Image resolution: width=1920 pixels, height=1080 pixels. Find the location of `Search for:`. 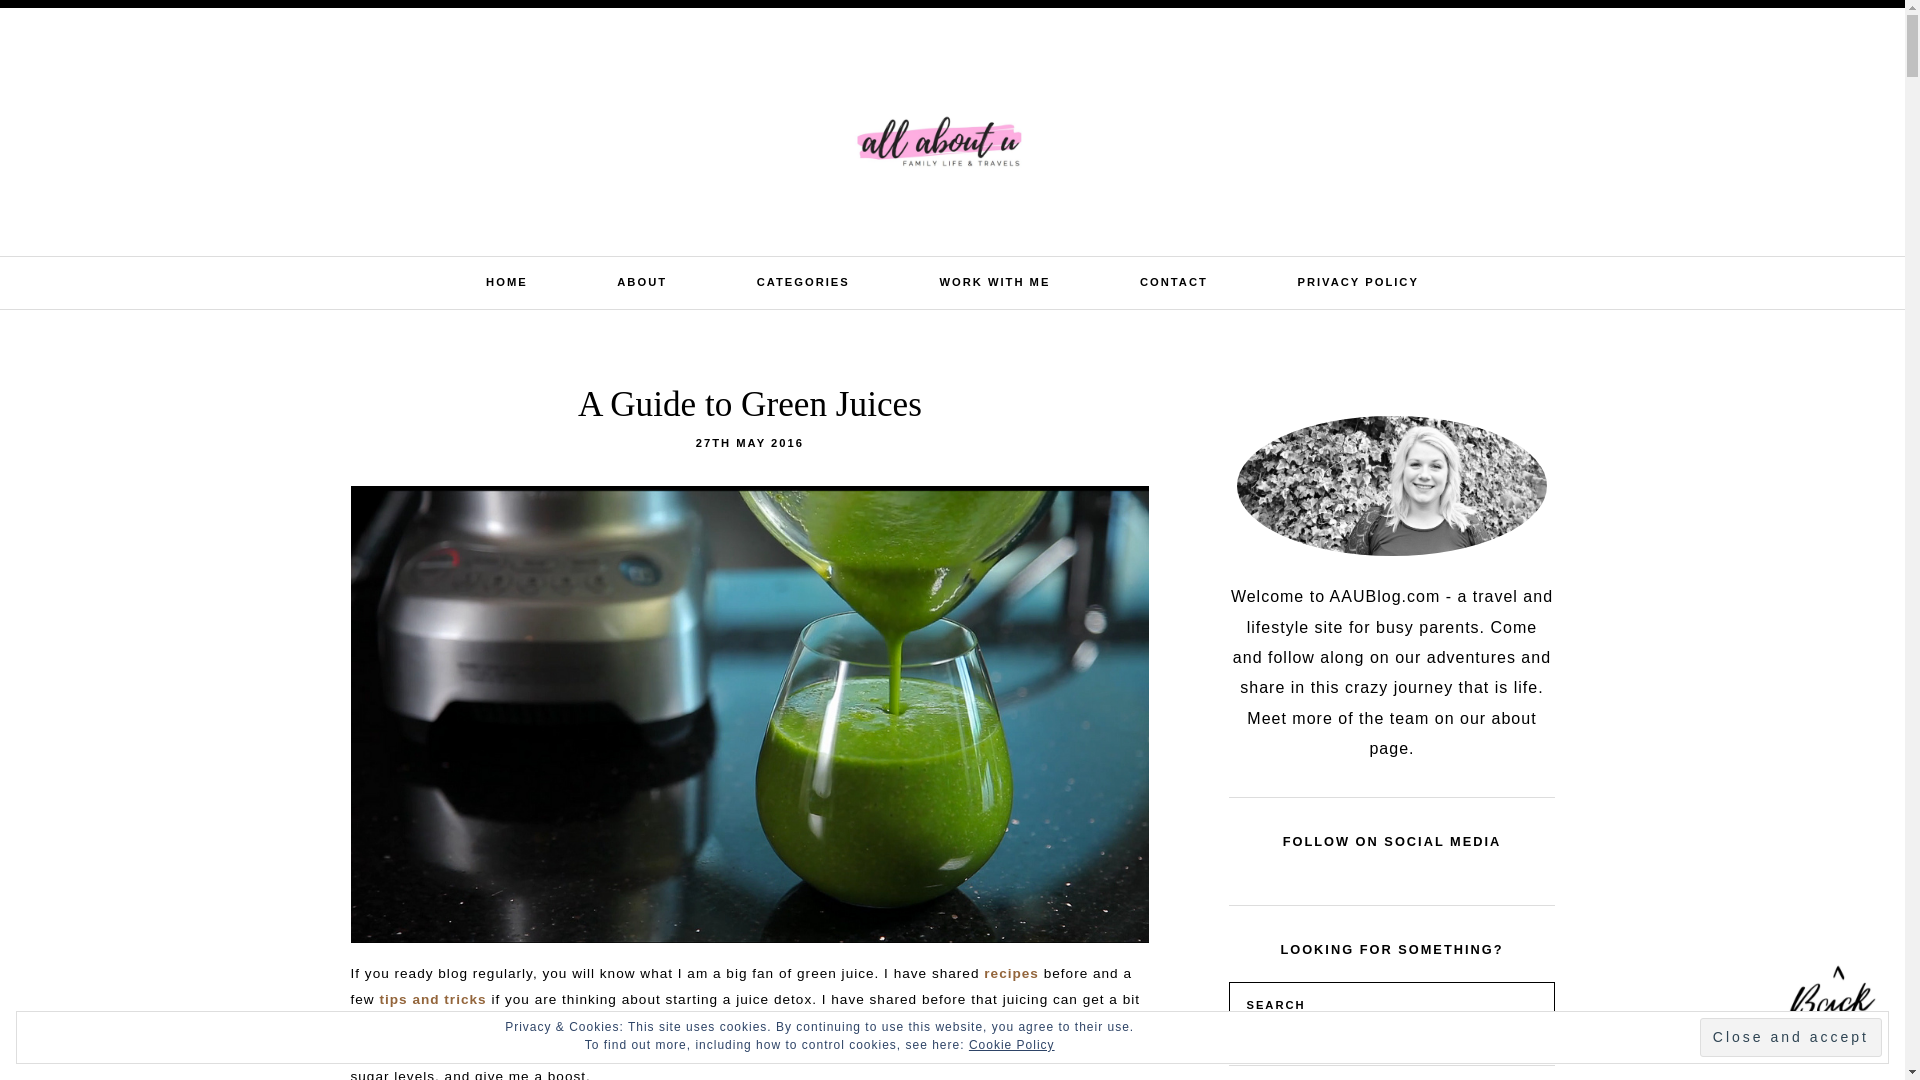

Search for: is located at coordinates (1740, 32).